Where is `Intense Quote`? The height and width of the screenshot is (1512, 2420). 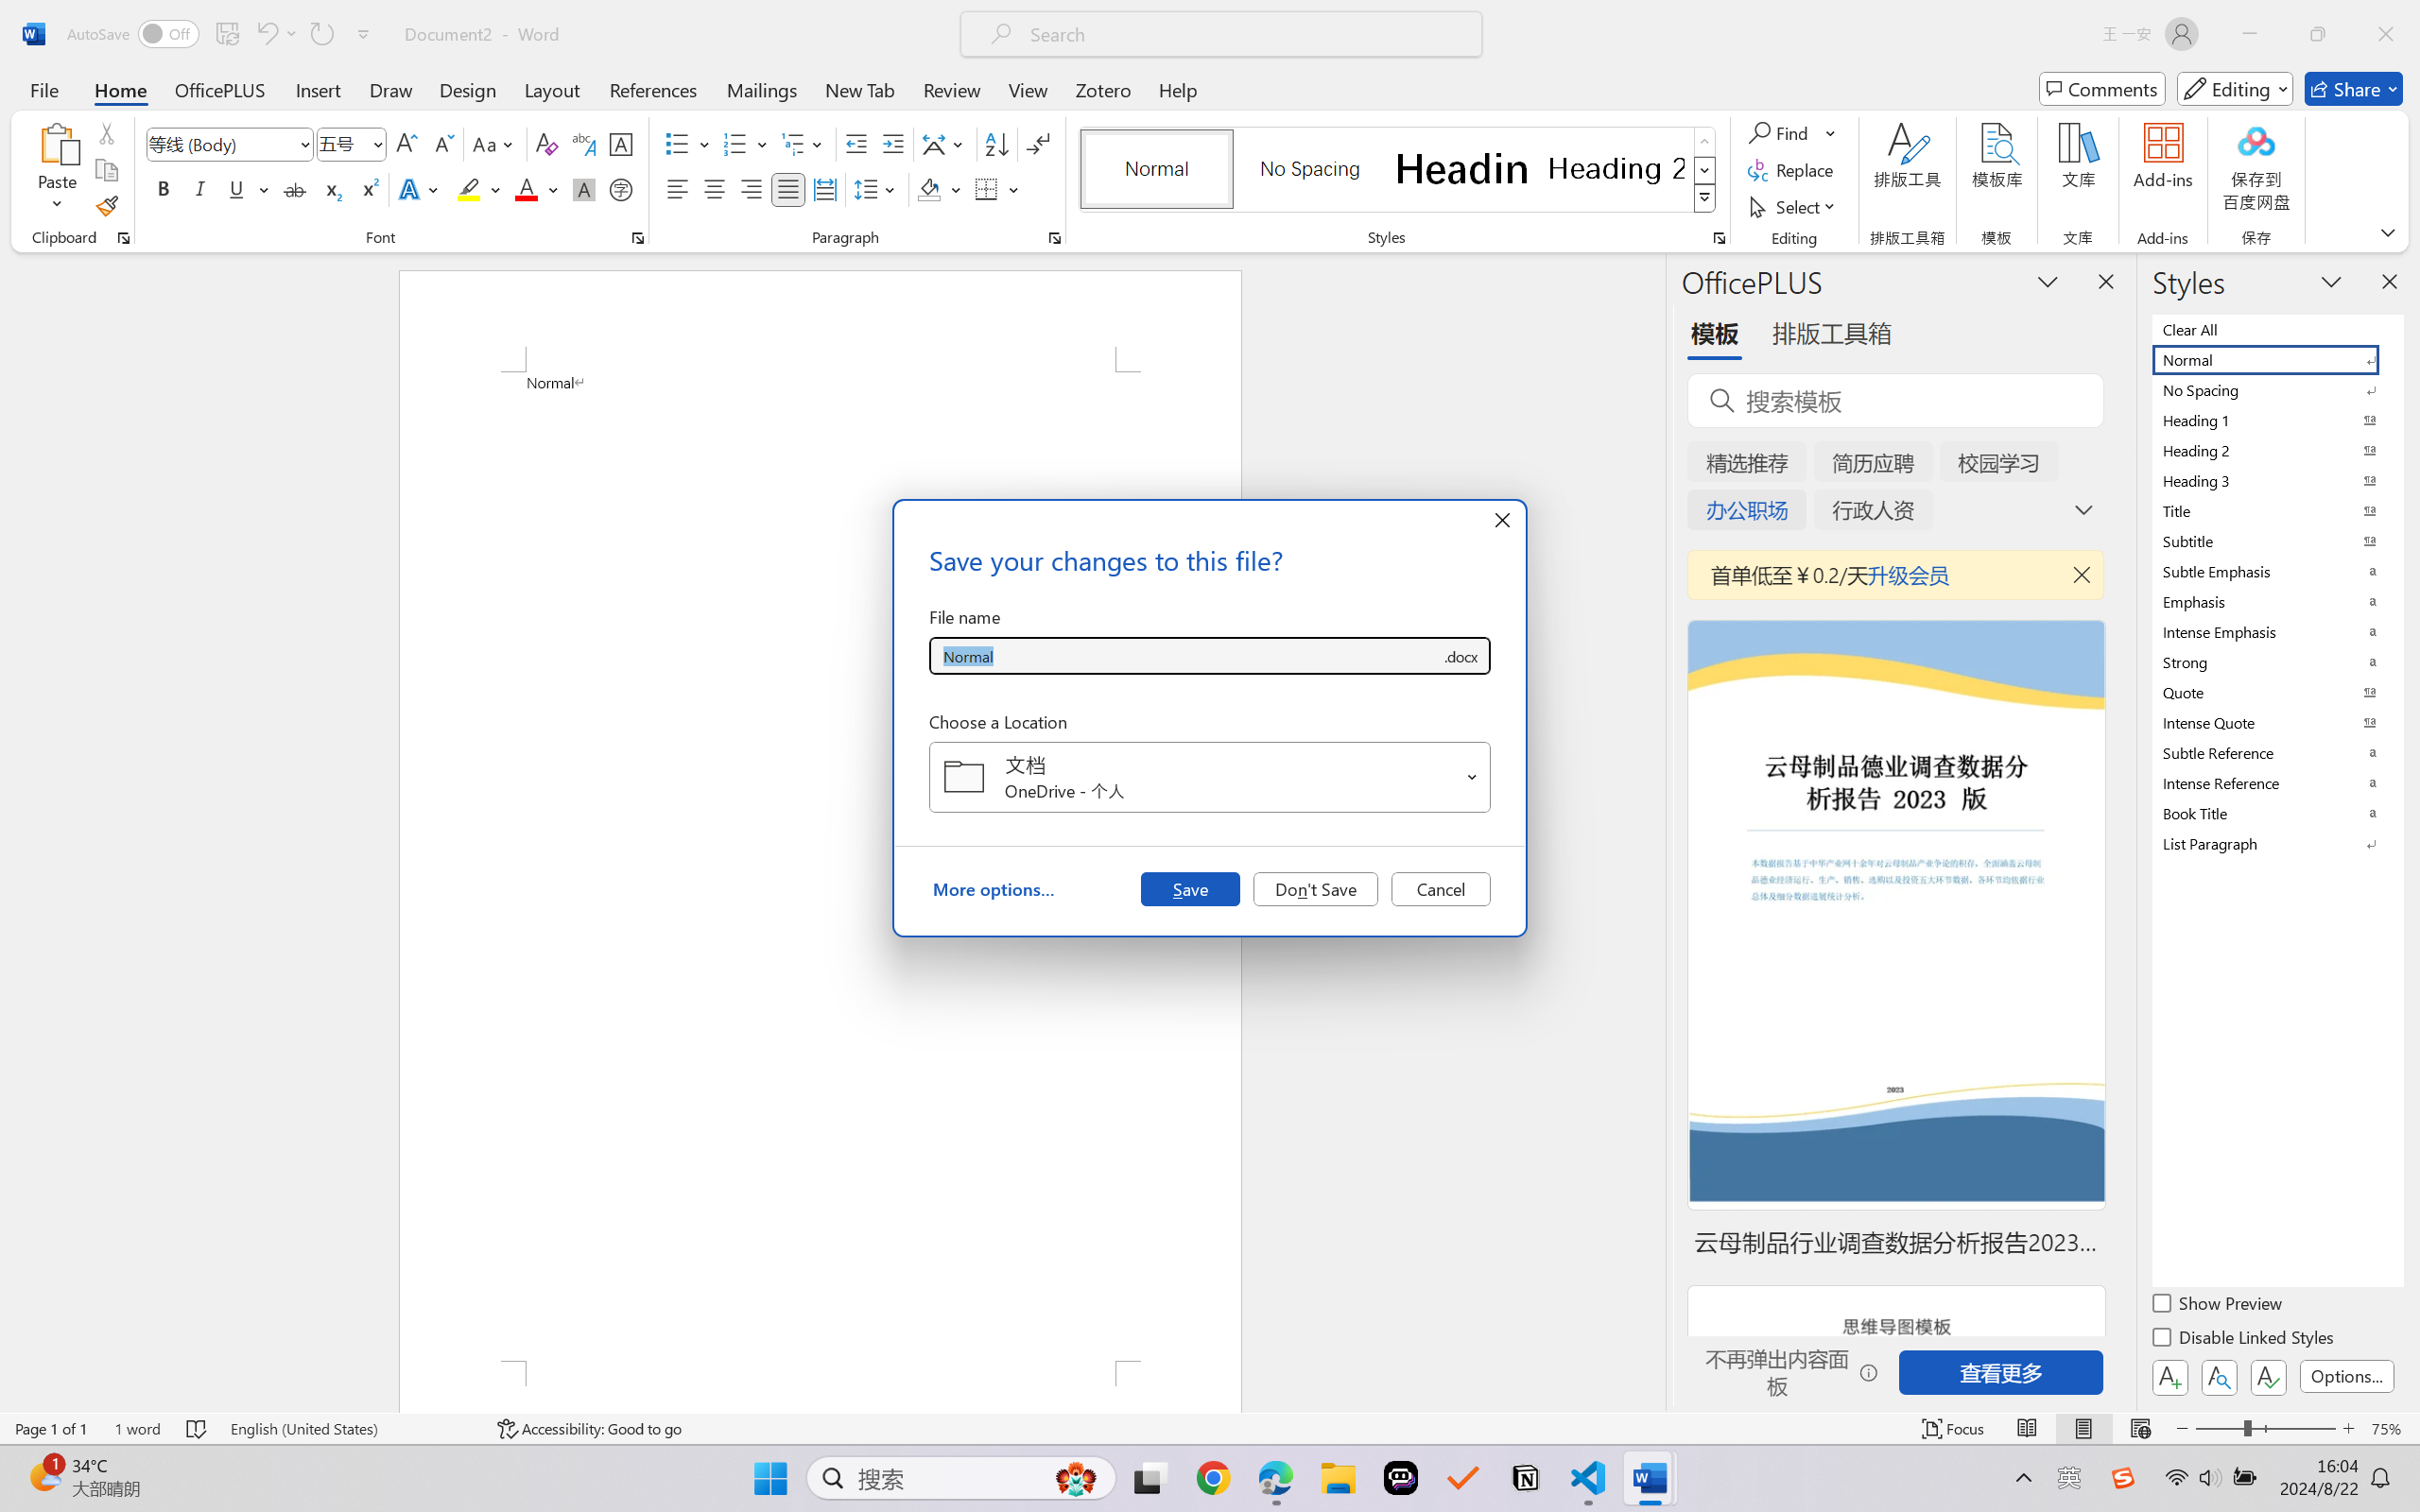 Intense Quote is located at coordinates (2276, 722).